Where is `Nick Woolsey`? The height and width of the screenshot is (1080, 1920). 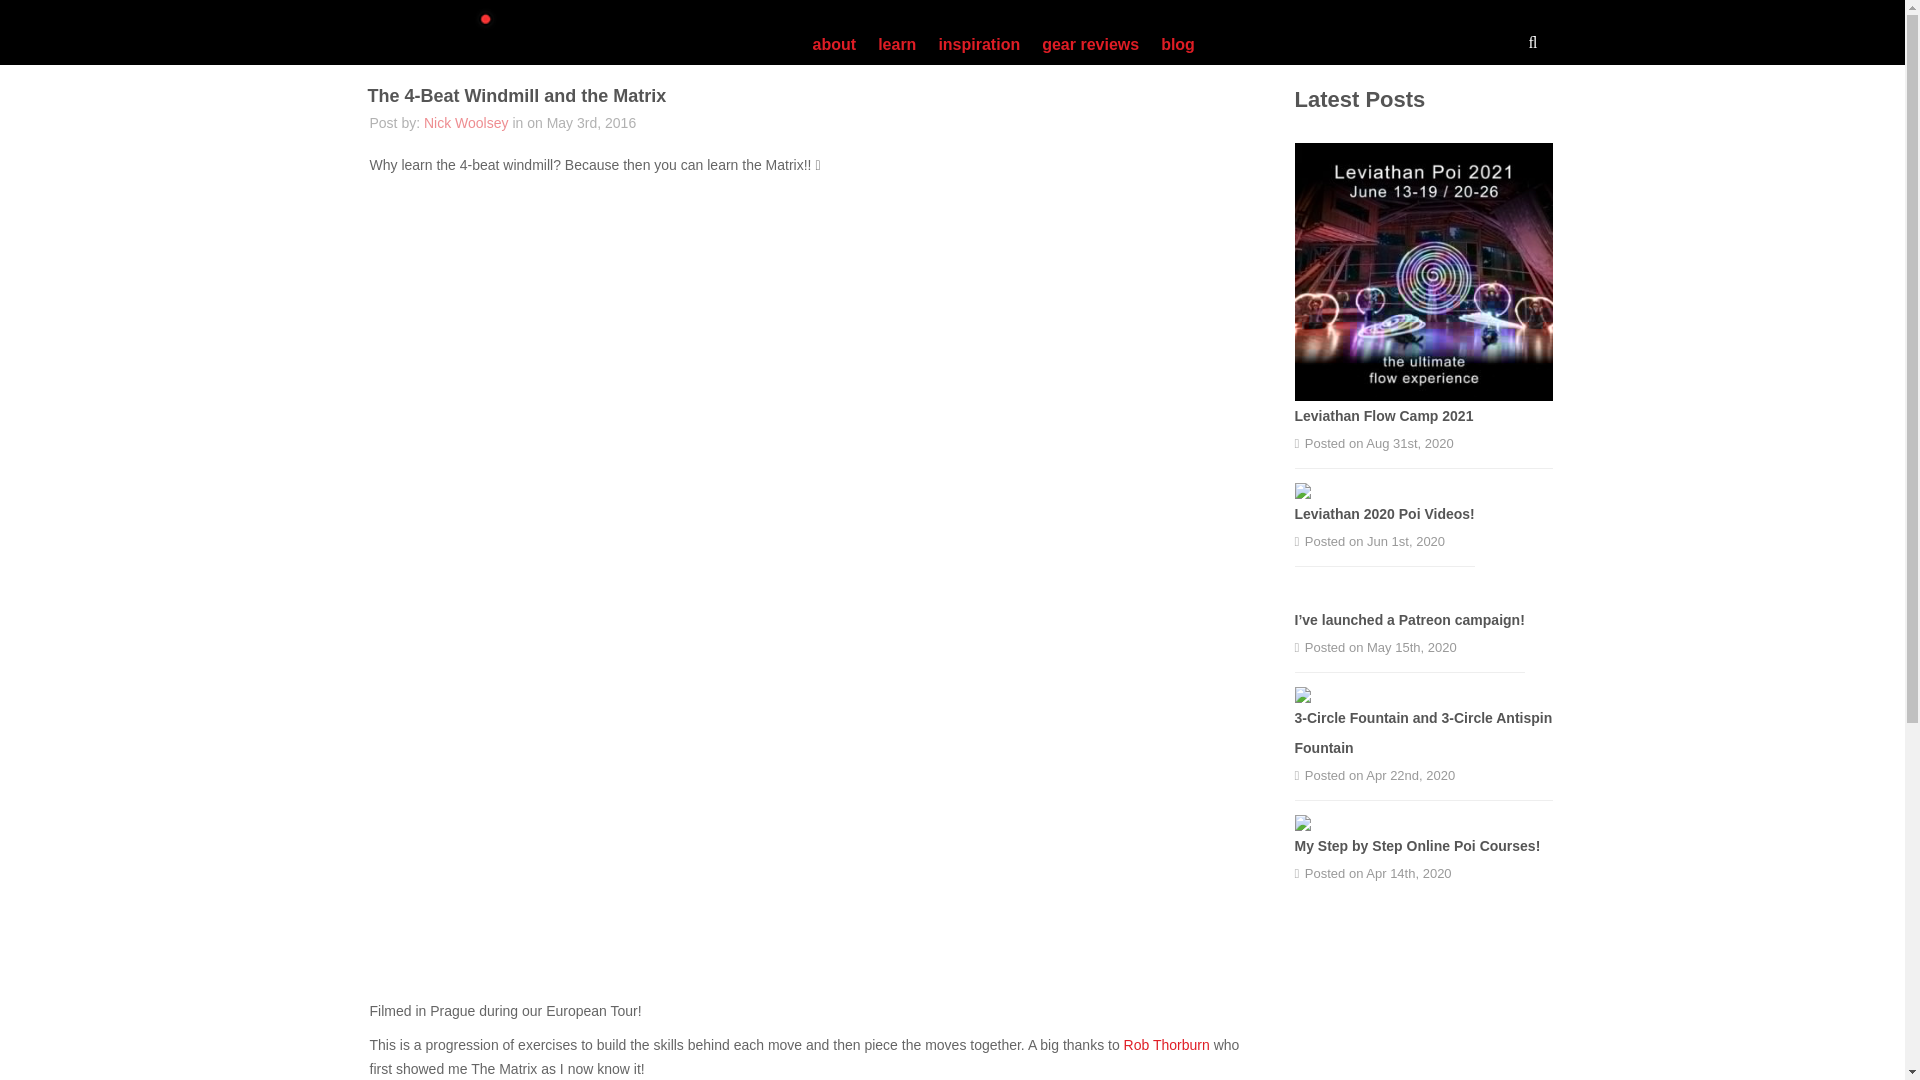
Nick Woolsey is located at coordinates (466, 122).